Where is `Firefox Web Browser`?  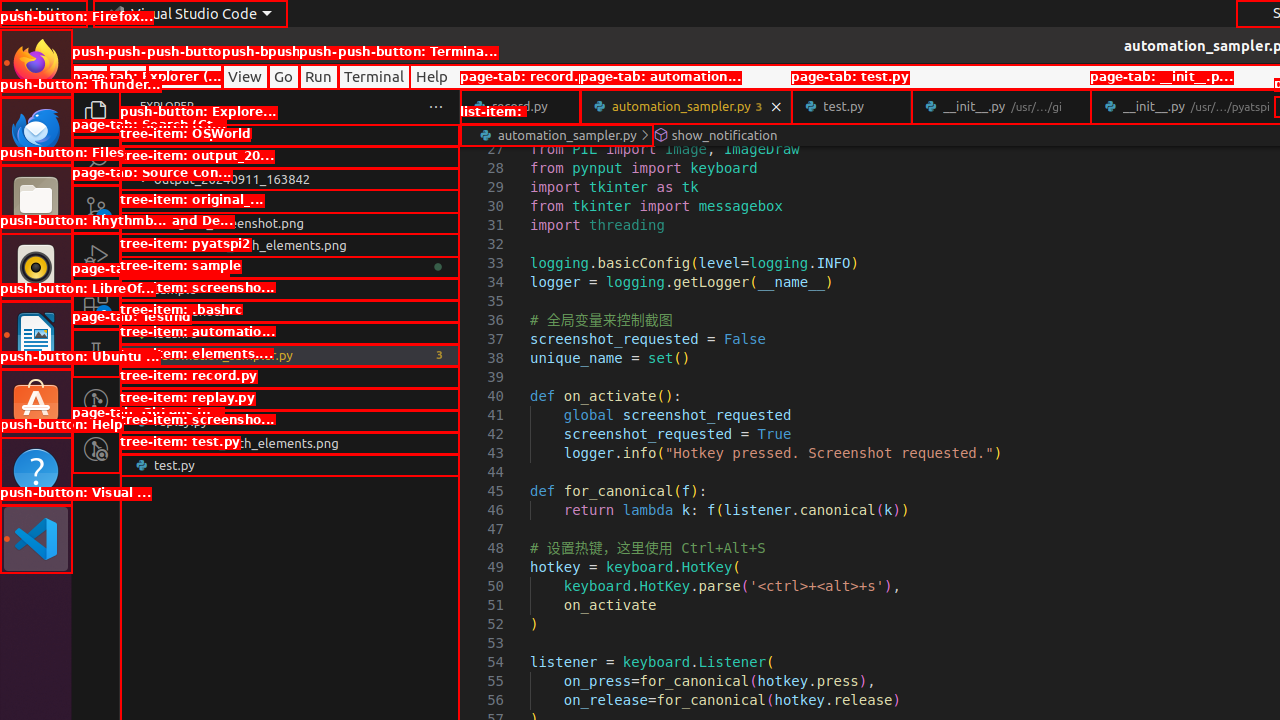 Firefox Web Browser is located at coordinates (36, 63).